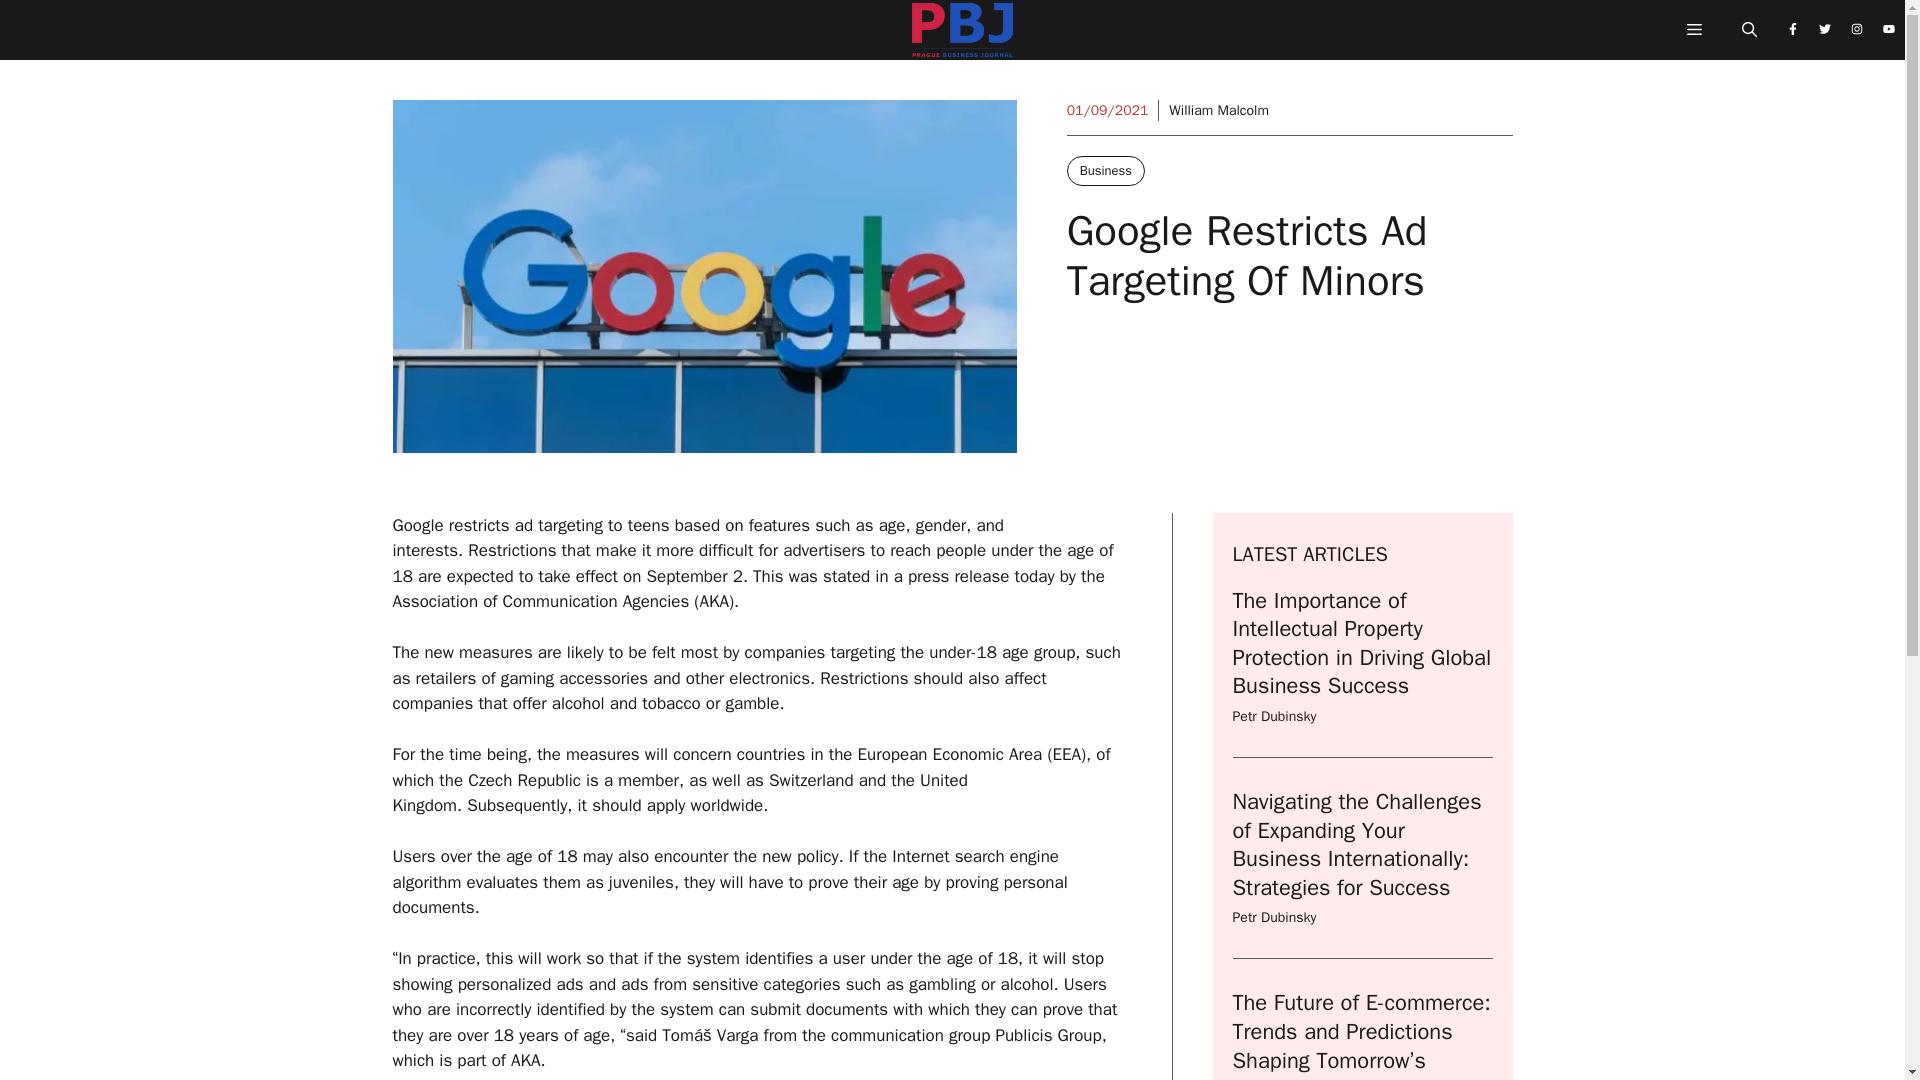 The width and height of the screenshot is (1920, 1080). Describe the element at coordinates (962, 35) in the screenshot. I see `Prague Business Journal` at that location.